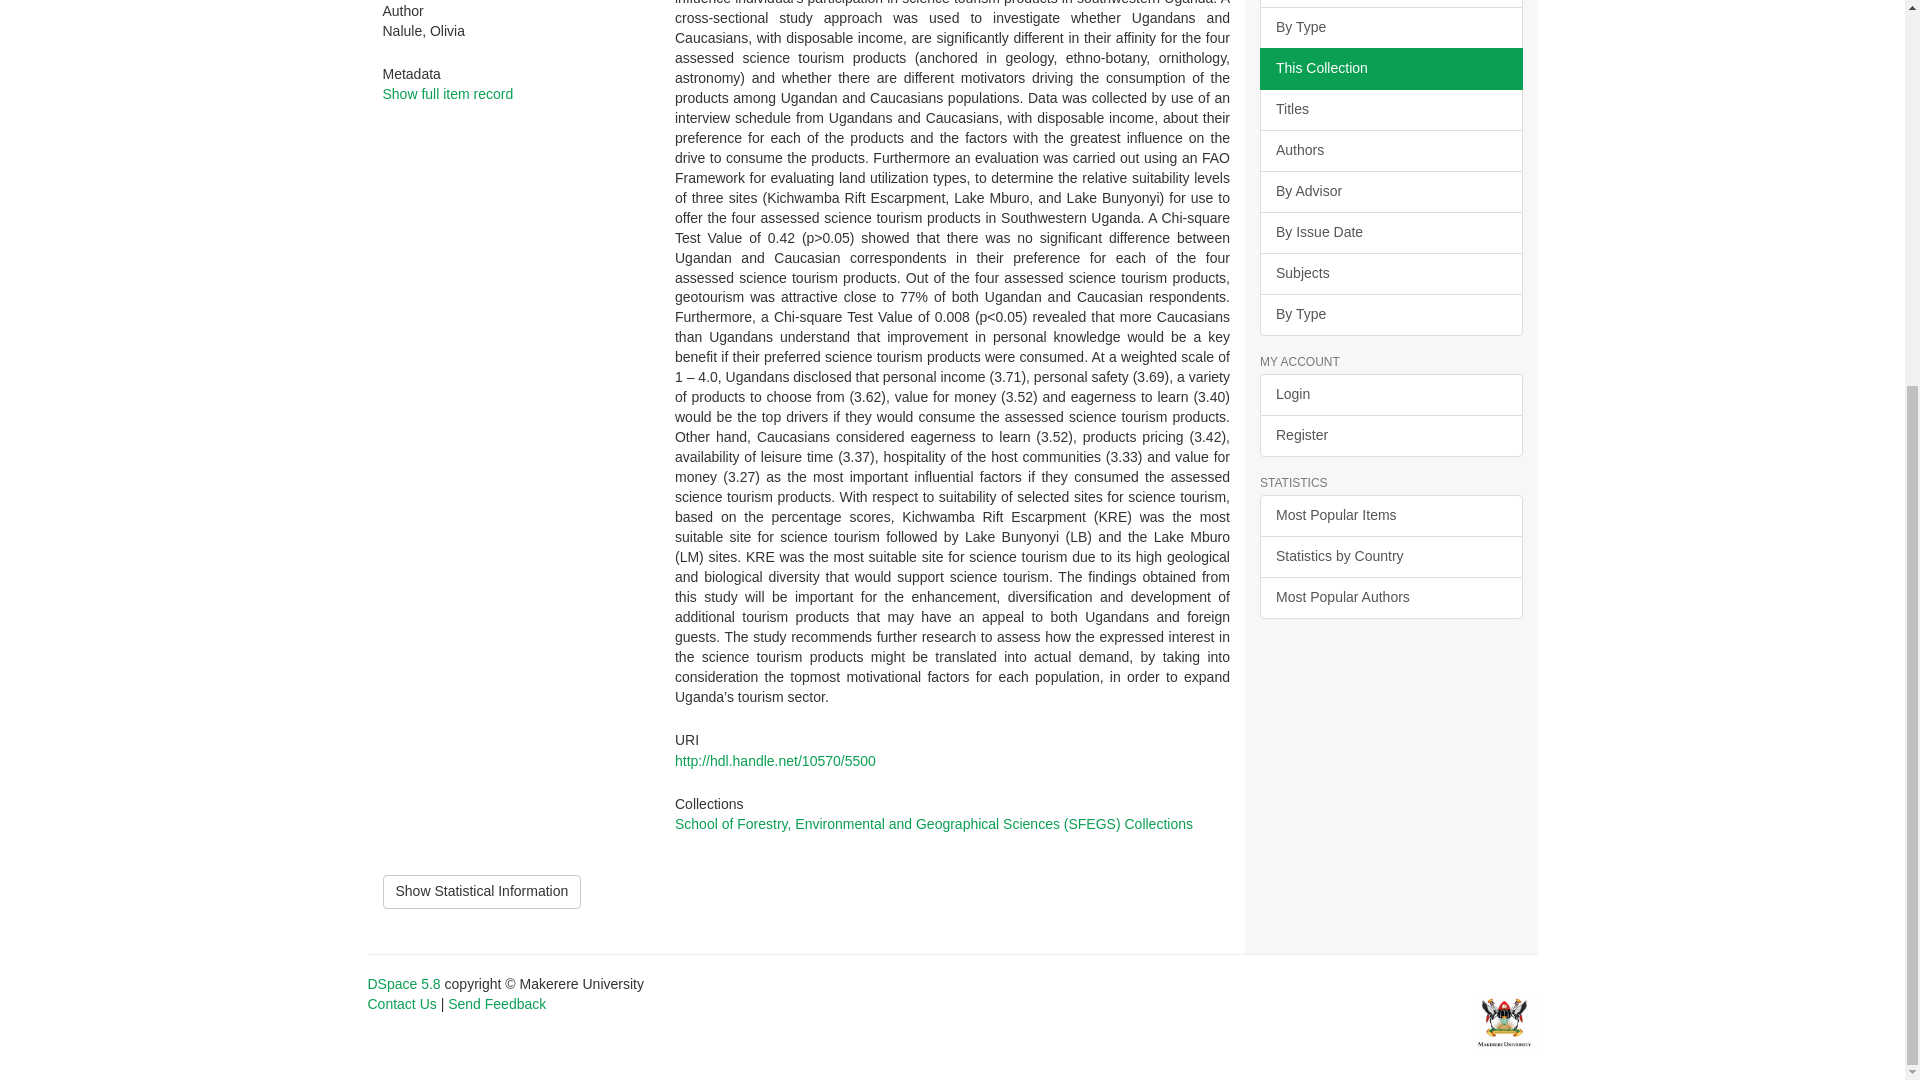 This screenshot has width=1920, height=1080. I want to click on By Type, so click(1390, 27).